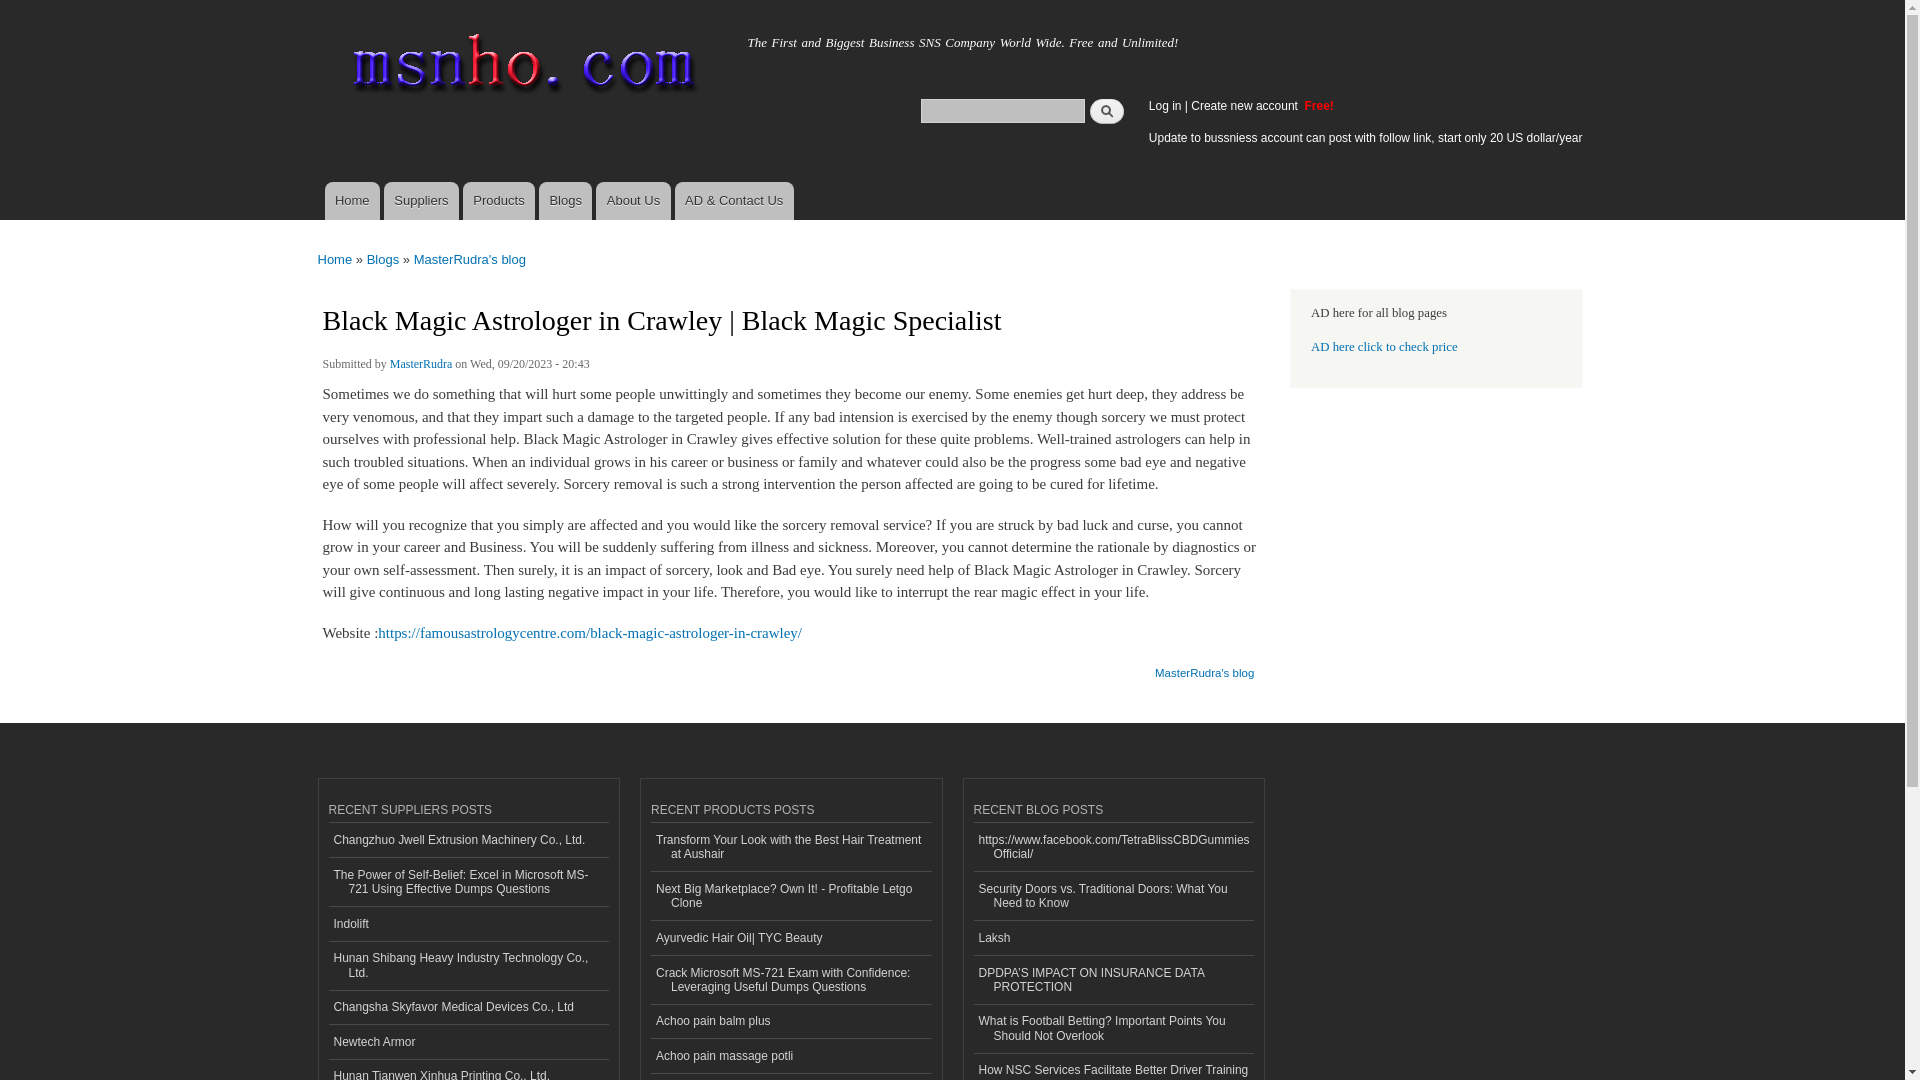 This screenshot has width=1920, height=1080. I want to click on msnho.com, so click(373, 37).